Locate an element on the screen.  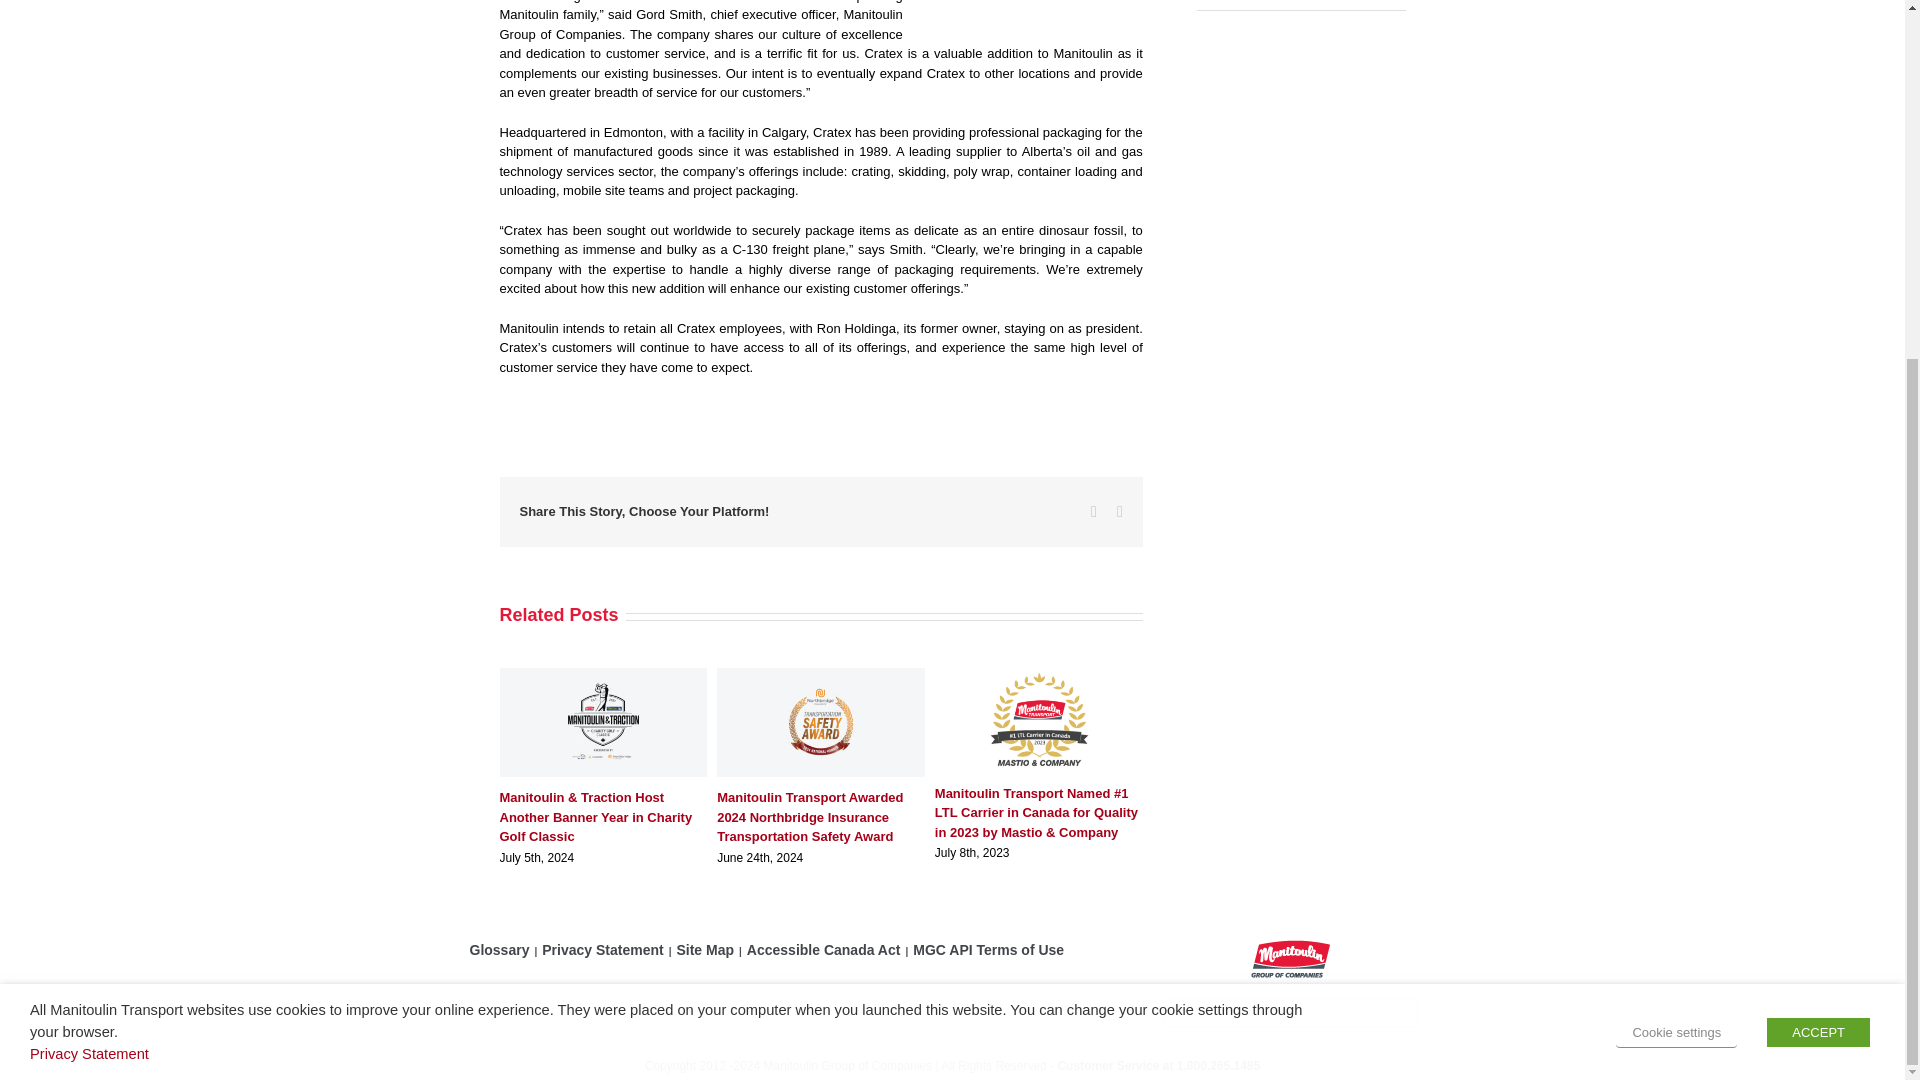
Manitoulin Transport Logo is located at coordinates (1290, 958).